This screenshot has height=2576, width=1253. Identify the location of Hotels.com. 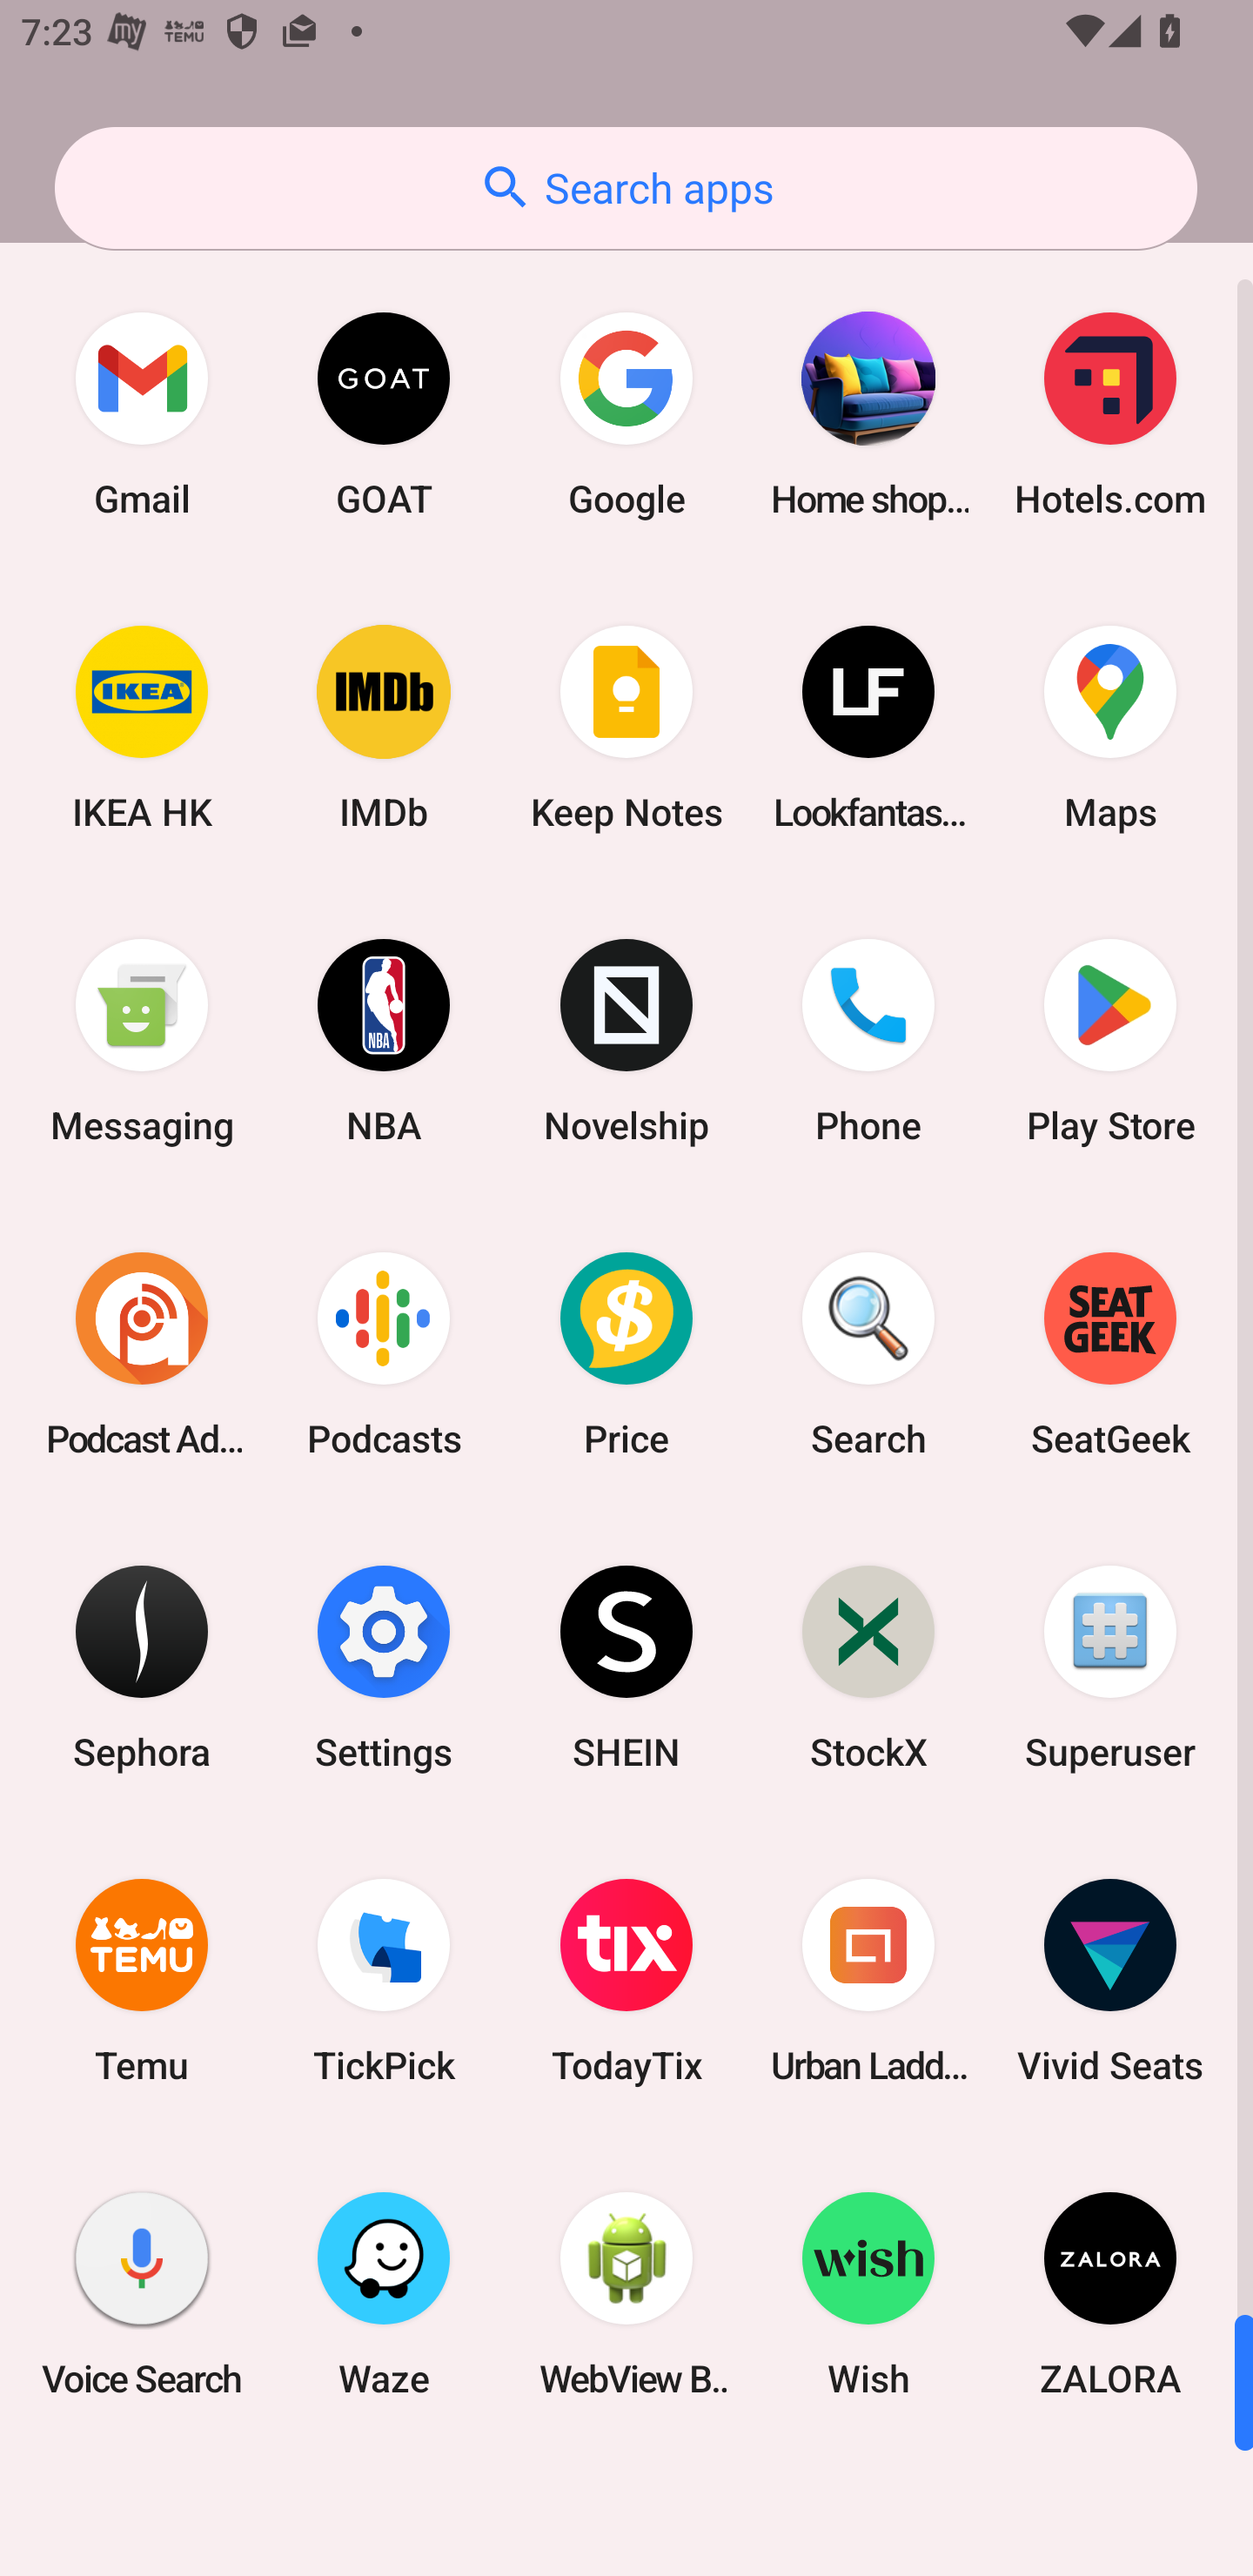
(1110, 414).